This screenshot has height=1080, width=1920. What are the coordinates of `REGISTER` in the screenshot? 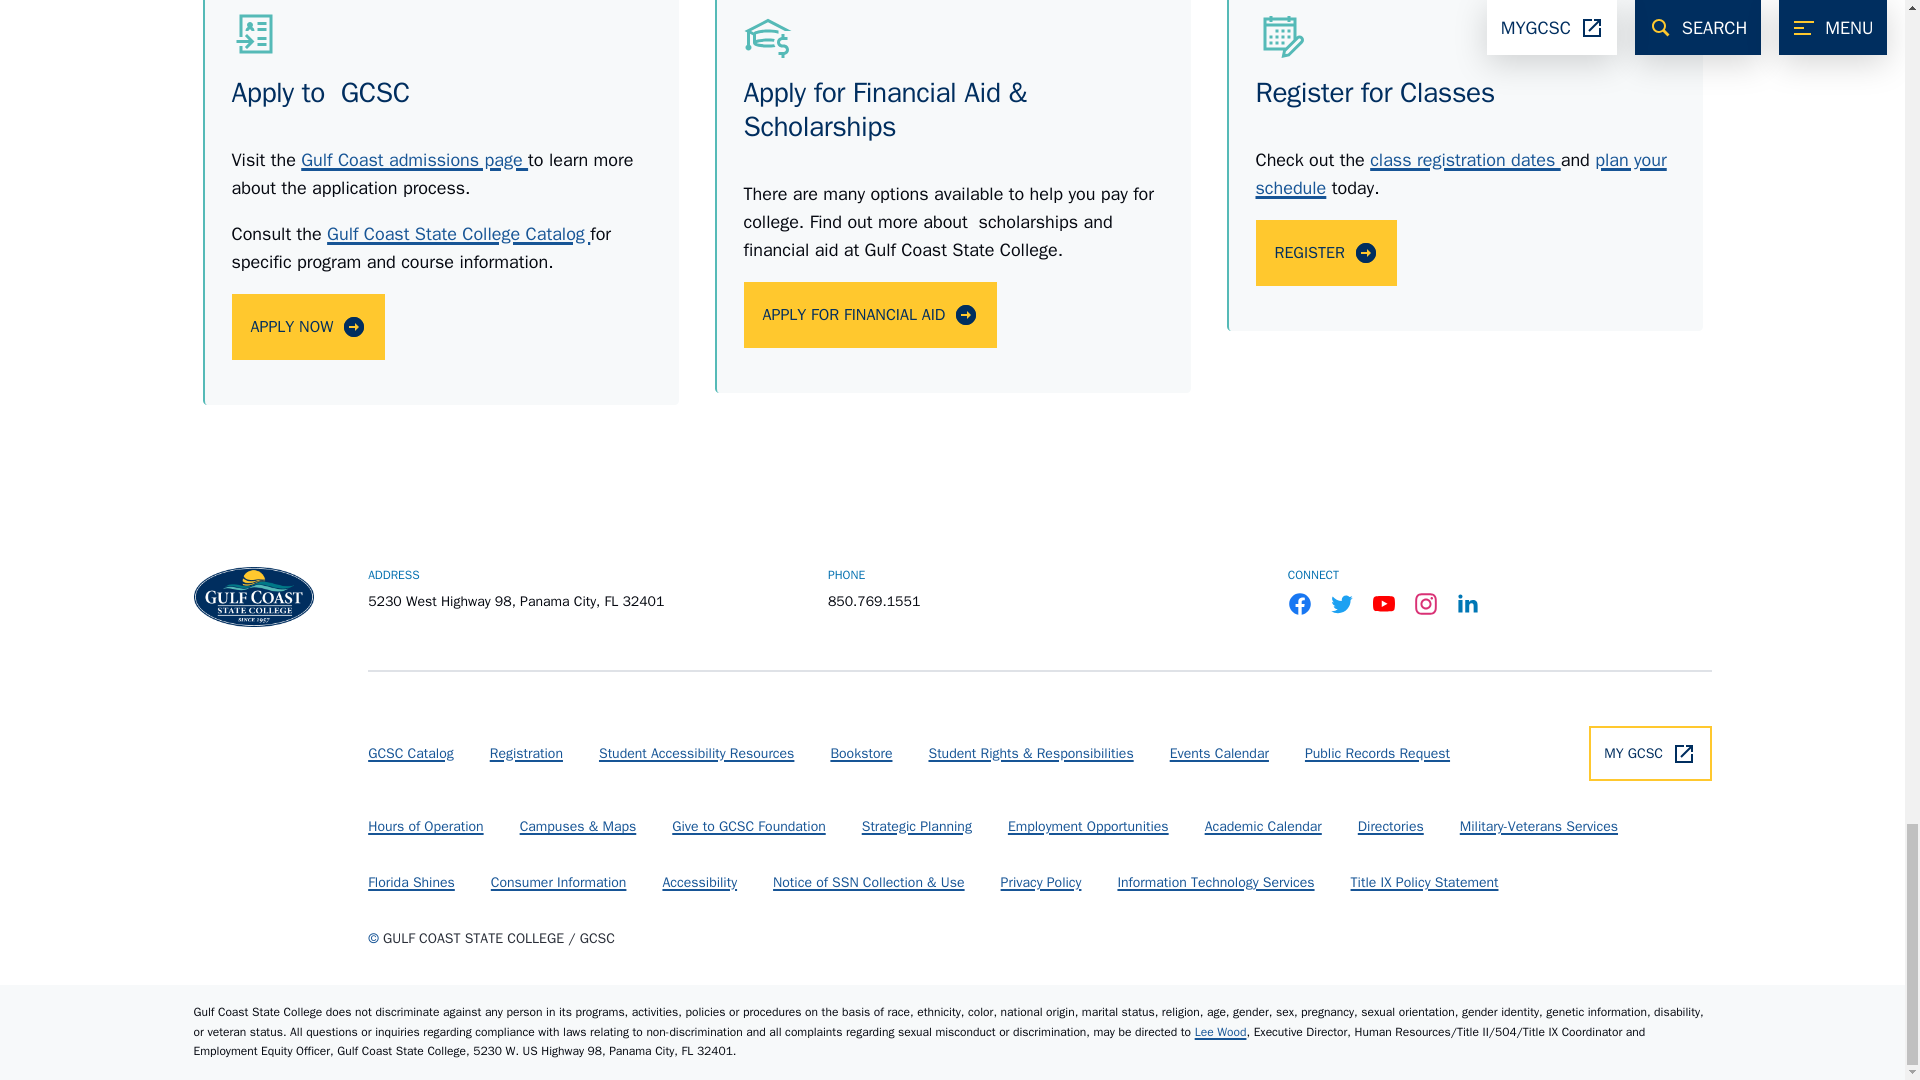 It's located at (1326, 253).